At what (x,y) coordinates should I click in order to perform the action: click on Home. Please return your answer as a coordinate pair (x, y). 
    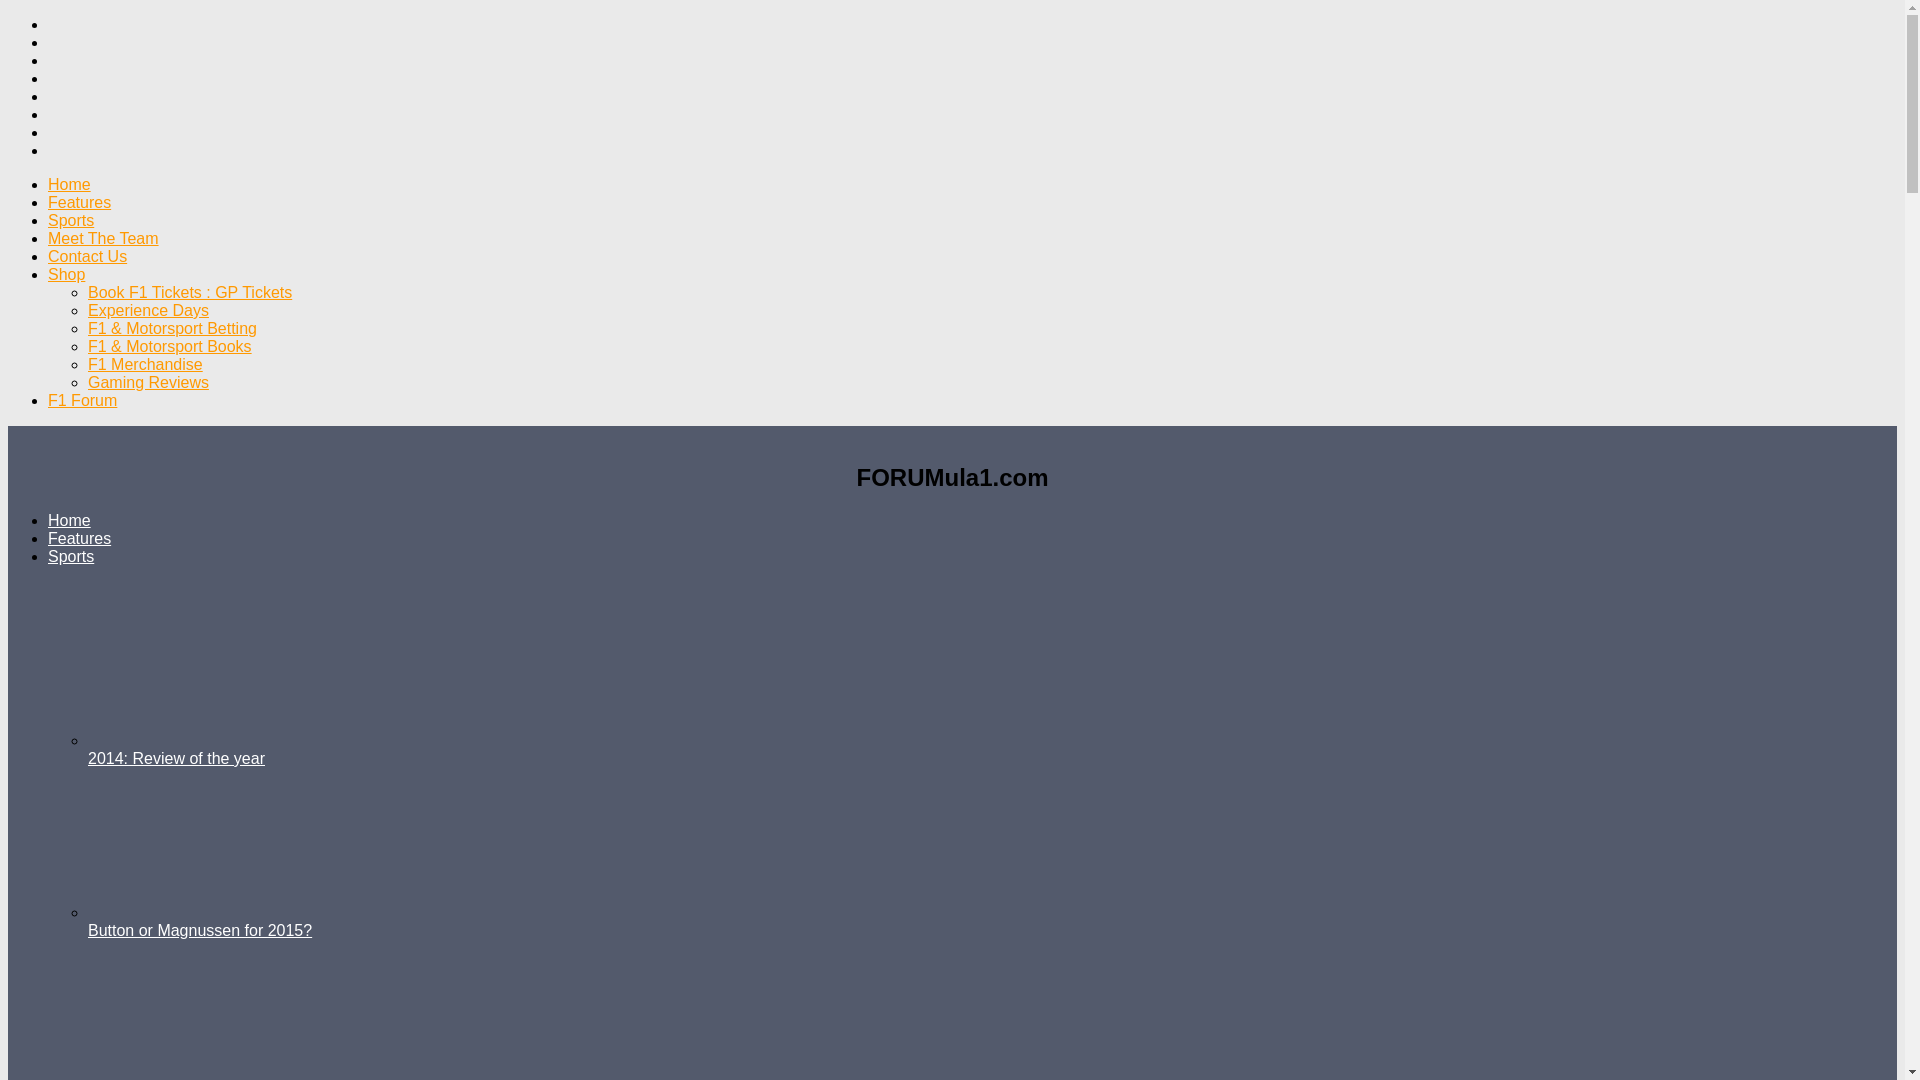
    Looking at the image, I should click on (69, 520).